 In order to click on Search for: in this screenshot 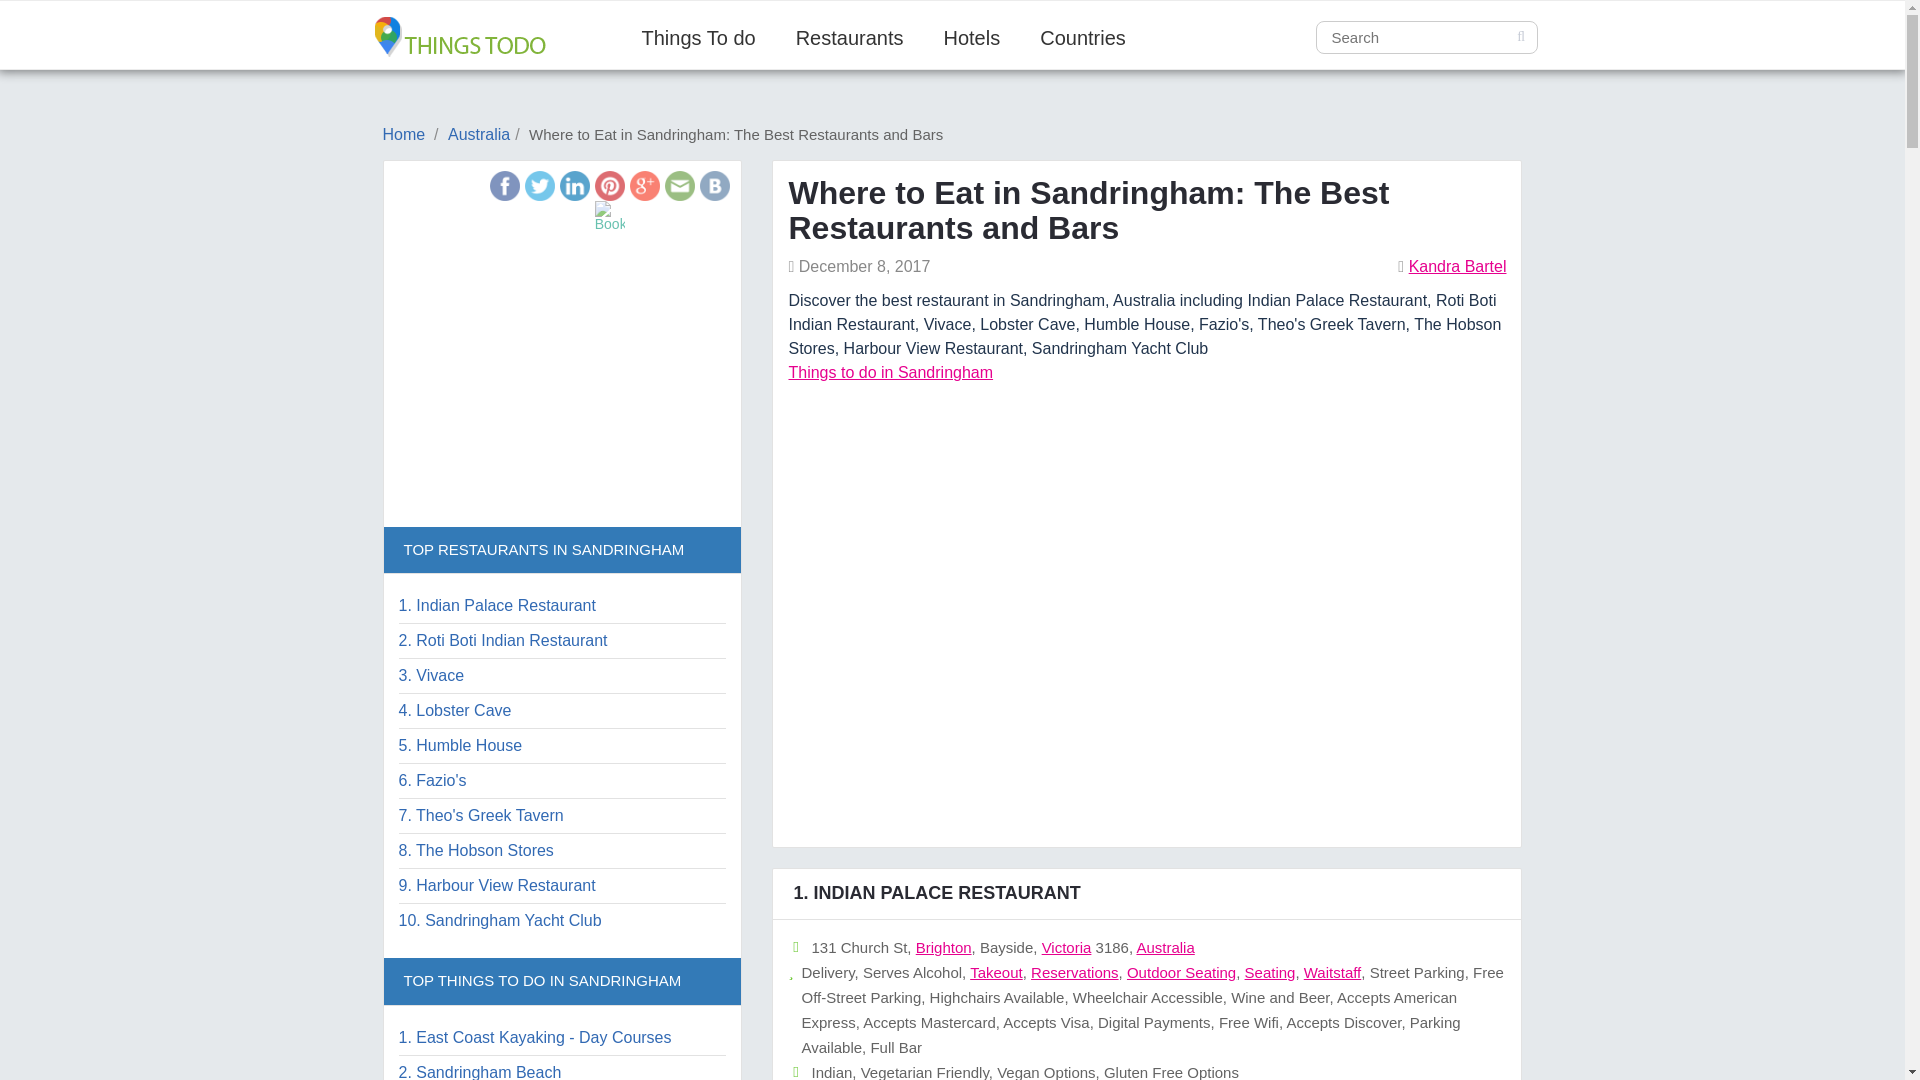, I will do `click(1426, 37)`.